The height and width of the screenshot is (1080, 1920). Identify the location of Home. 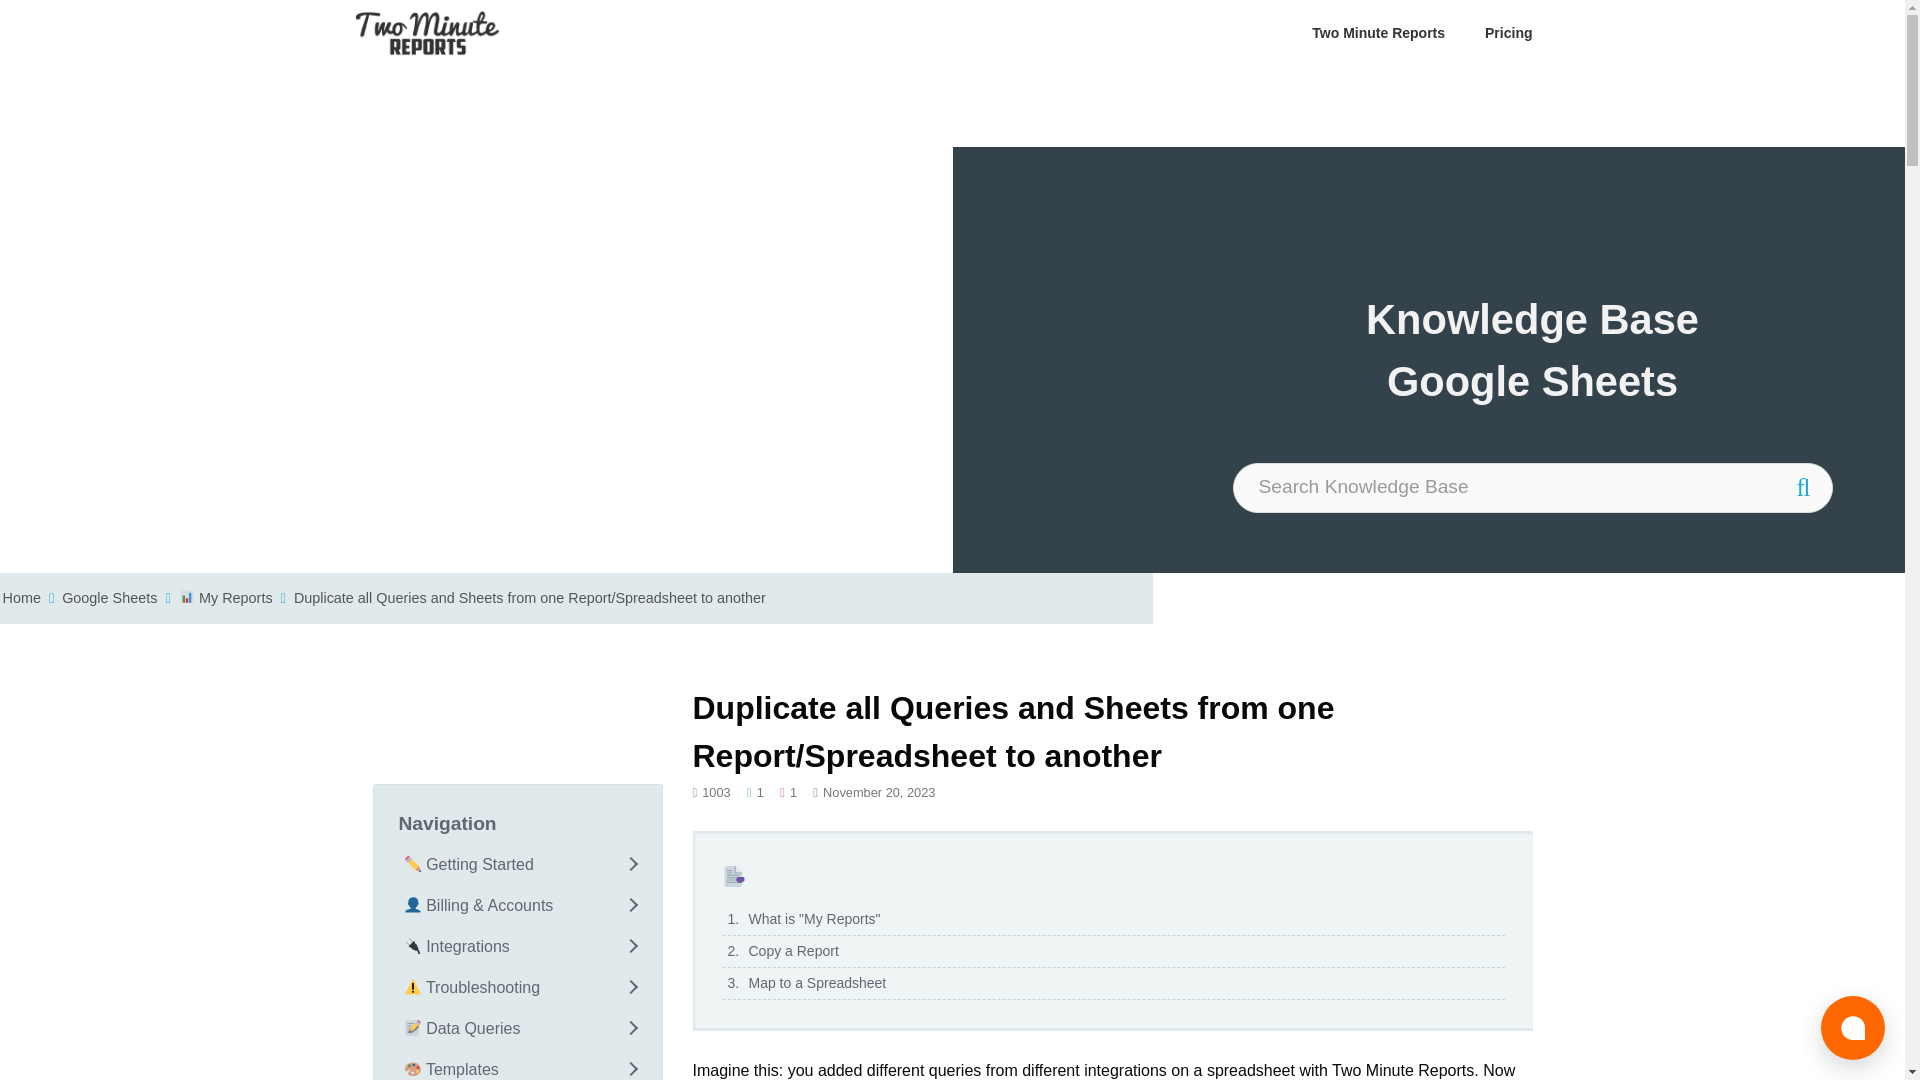
(20, 597).